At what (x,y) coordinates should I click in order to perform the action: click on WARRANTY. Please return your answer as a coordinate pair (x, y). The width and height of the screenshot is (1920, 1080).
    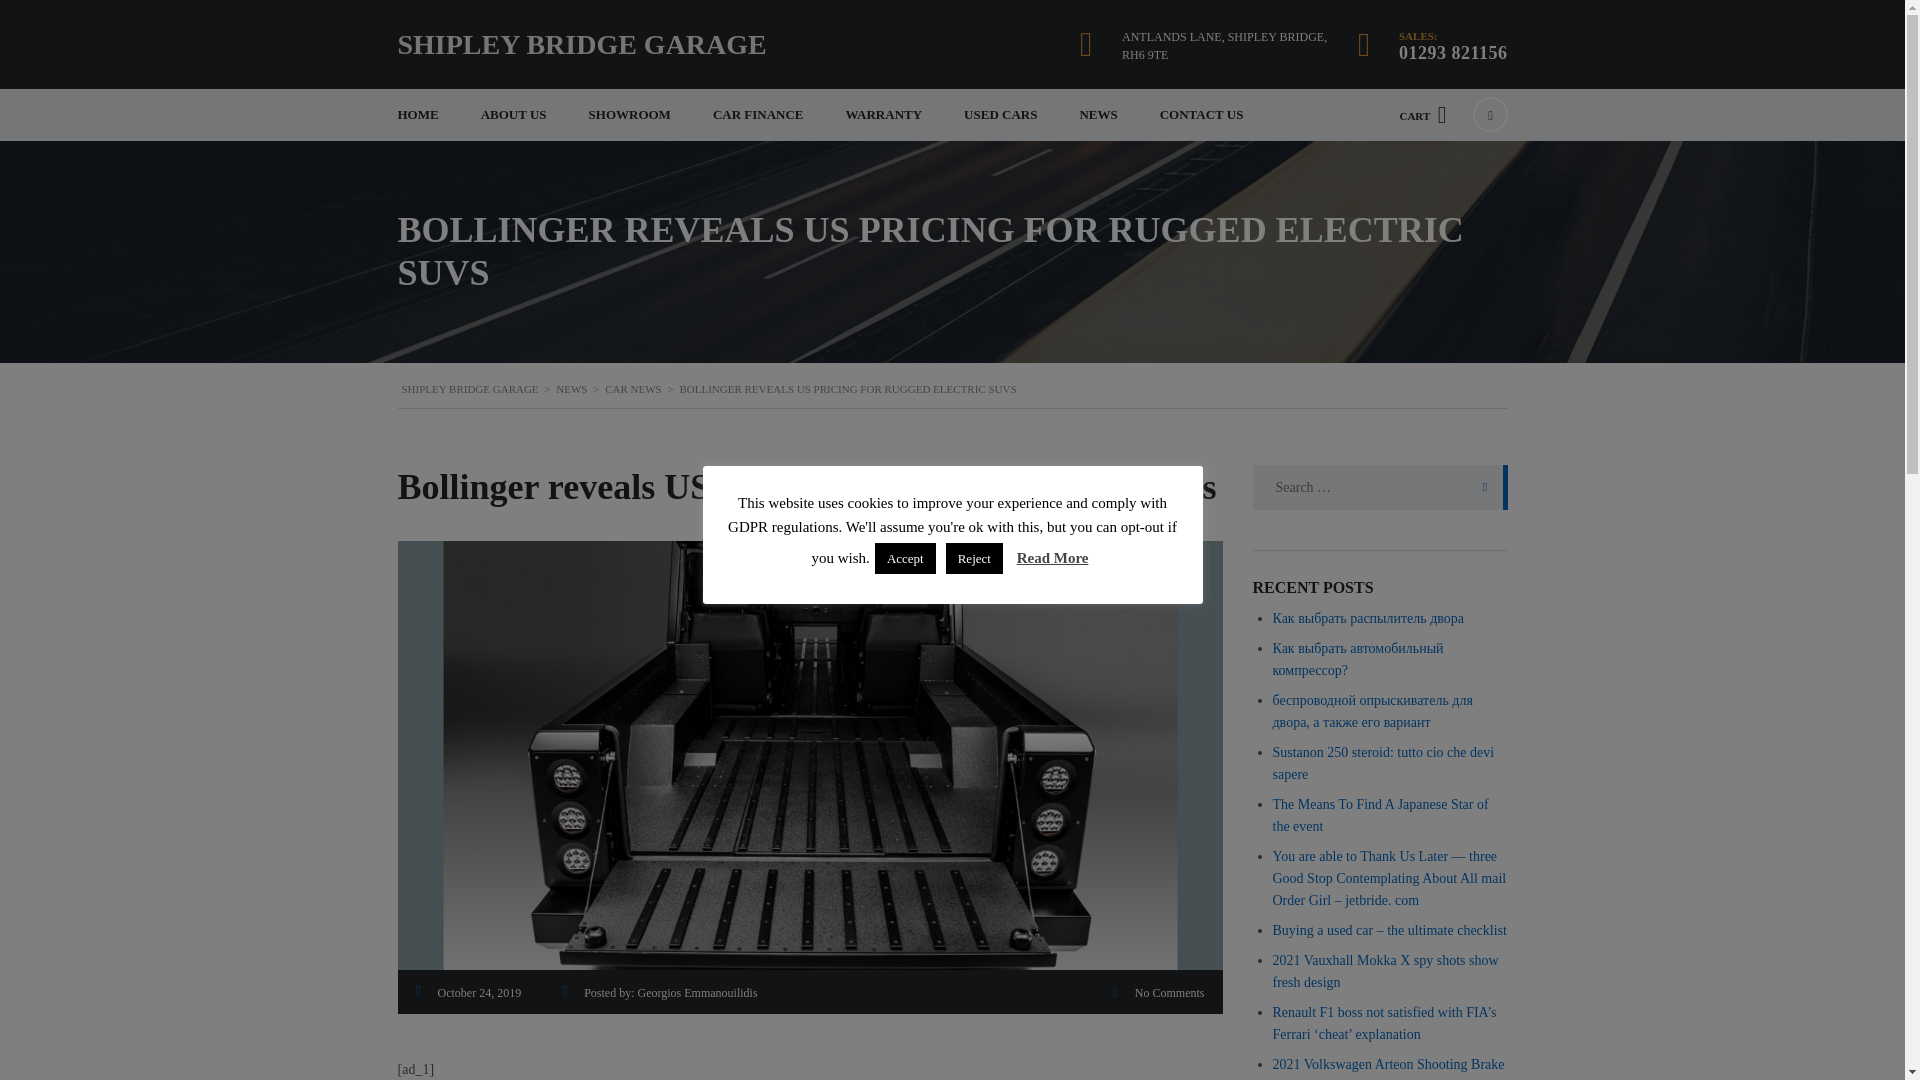
    Looking at the image, I should click on (884, 114).